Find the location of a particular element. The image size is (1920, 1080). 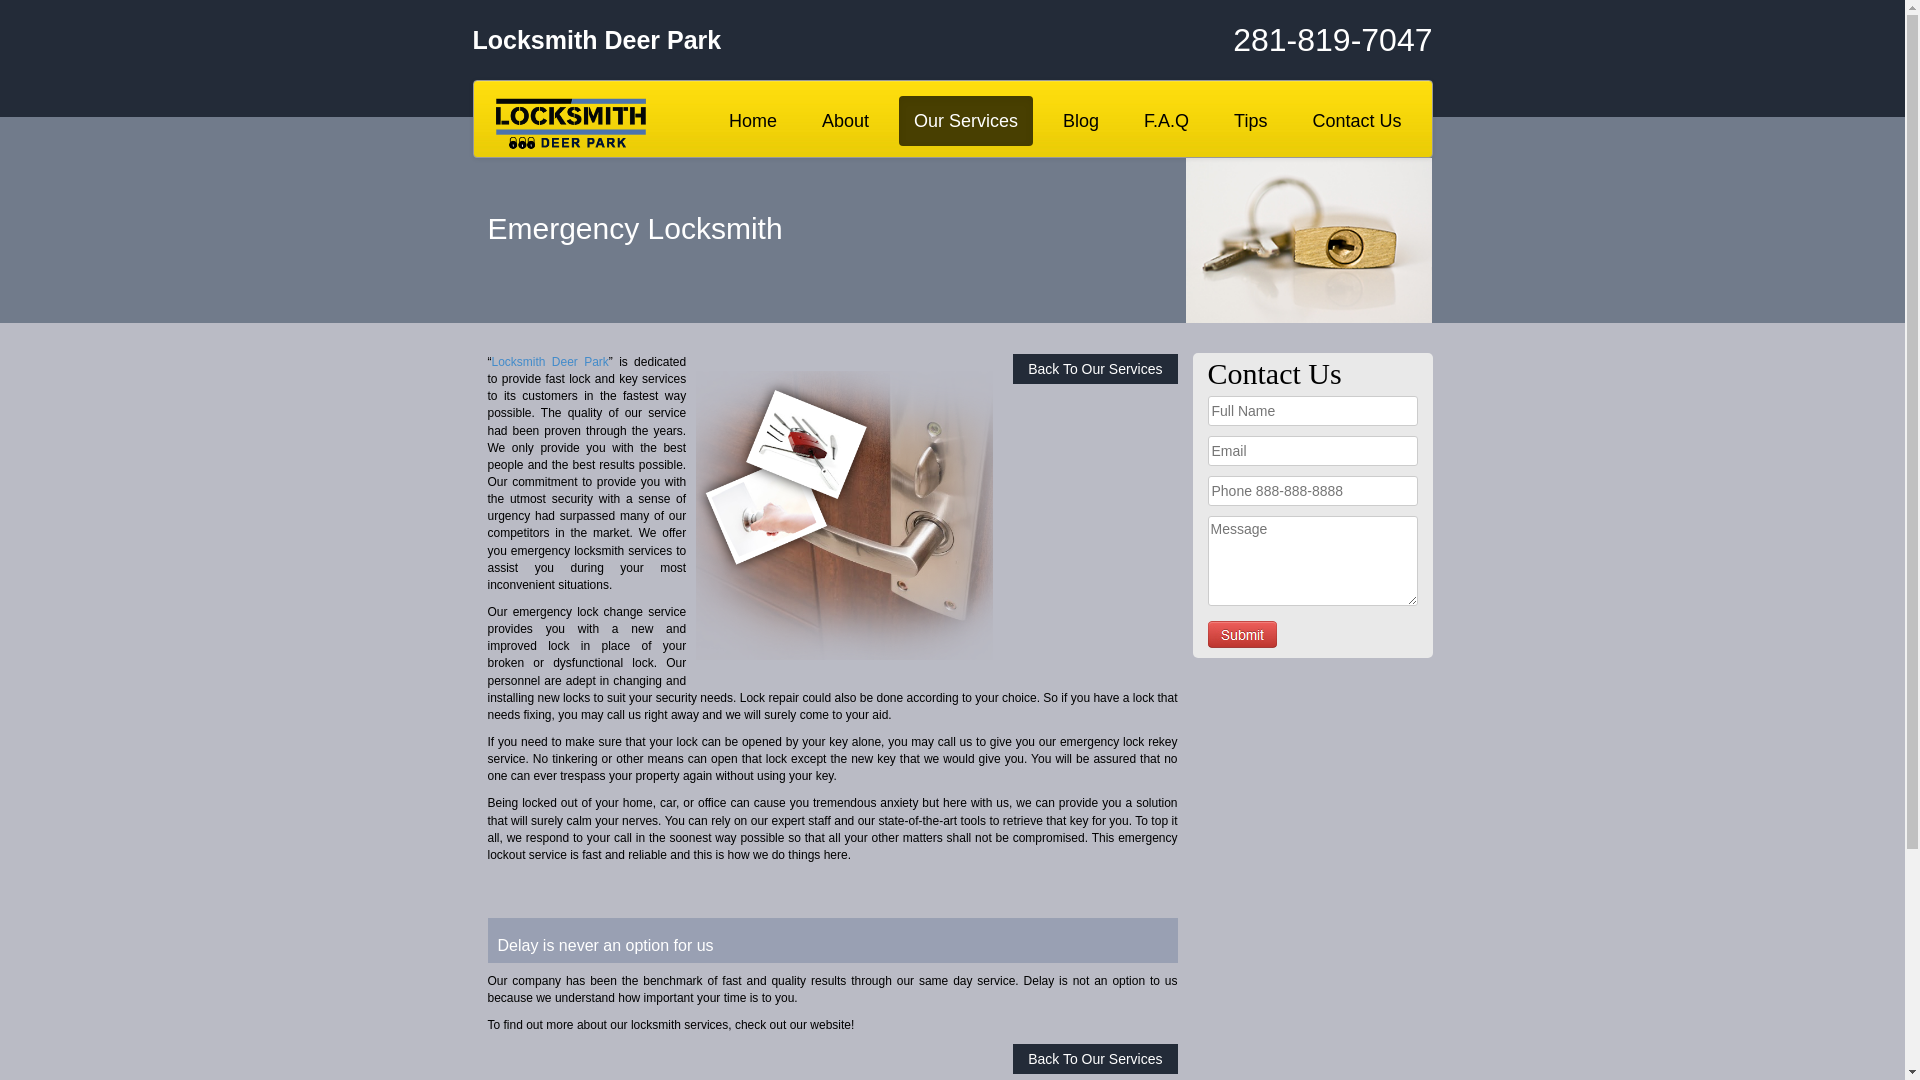

F.A.Q is located at coordinates (1166, 121).